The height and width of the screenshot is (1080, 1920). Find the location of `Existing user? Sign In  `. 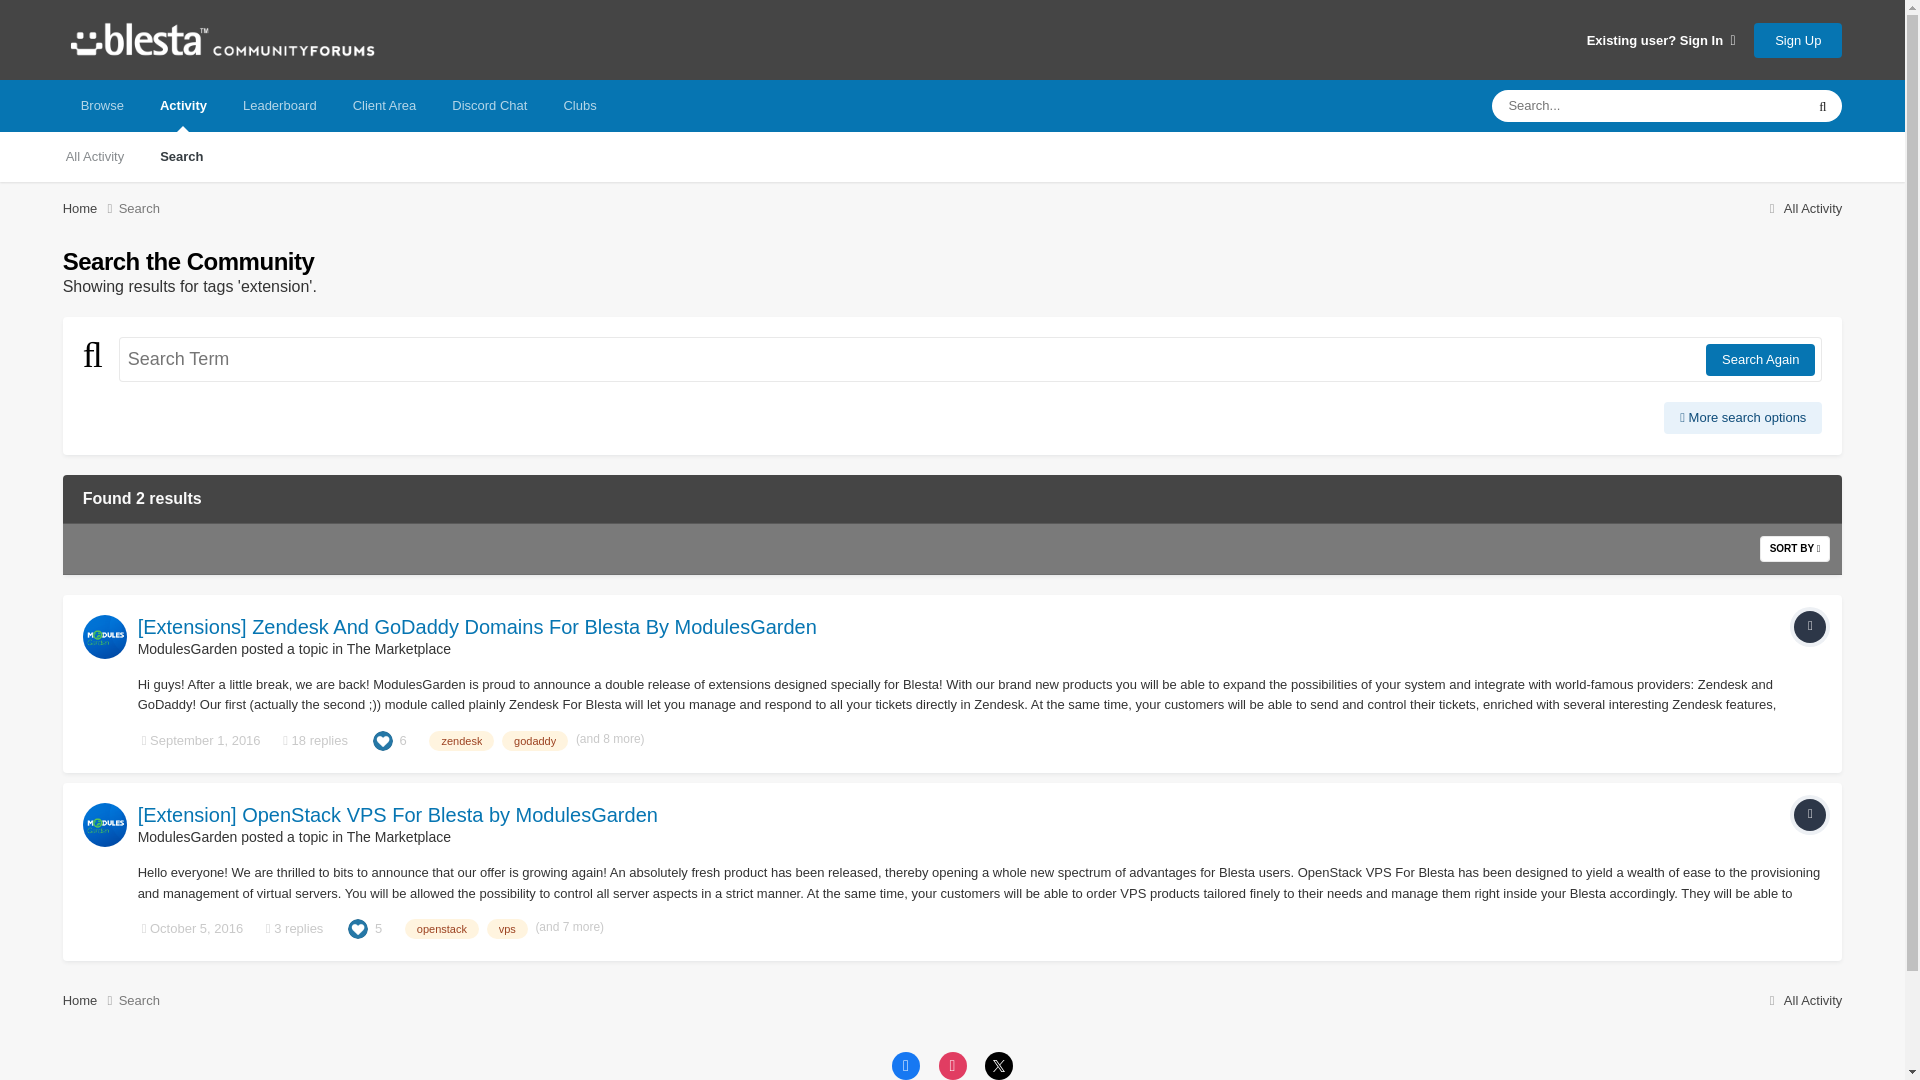

Existing user? Sign In   is located at coordinates (1661, 40).